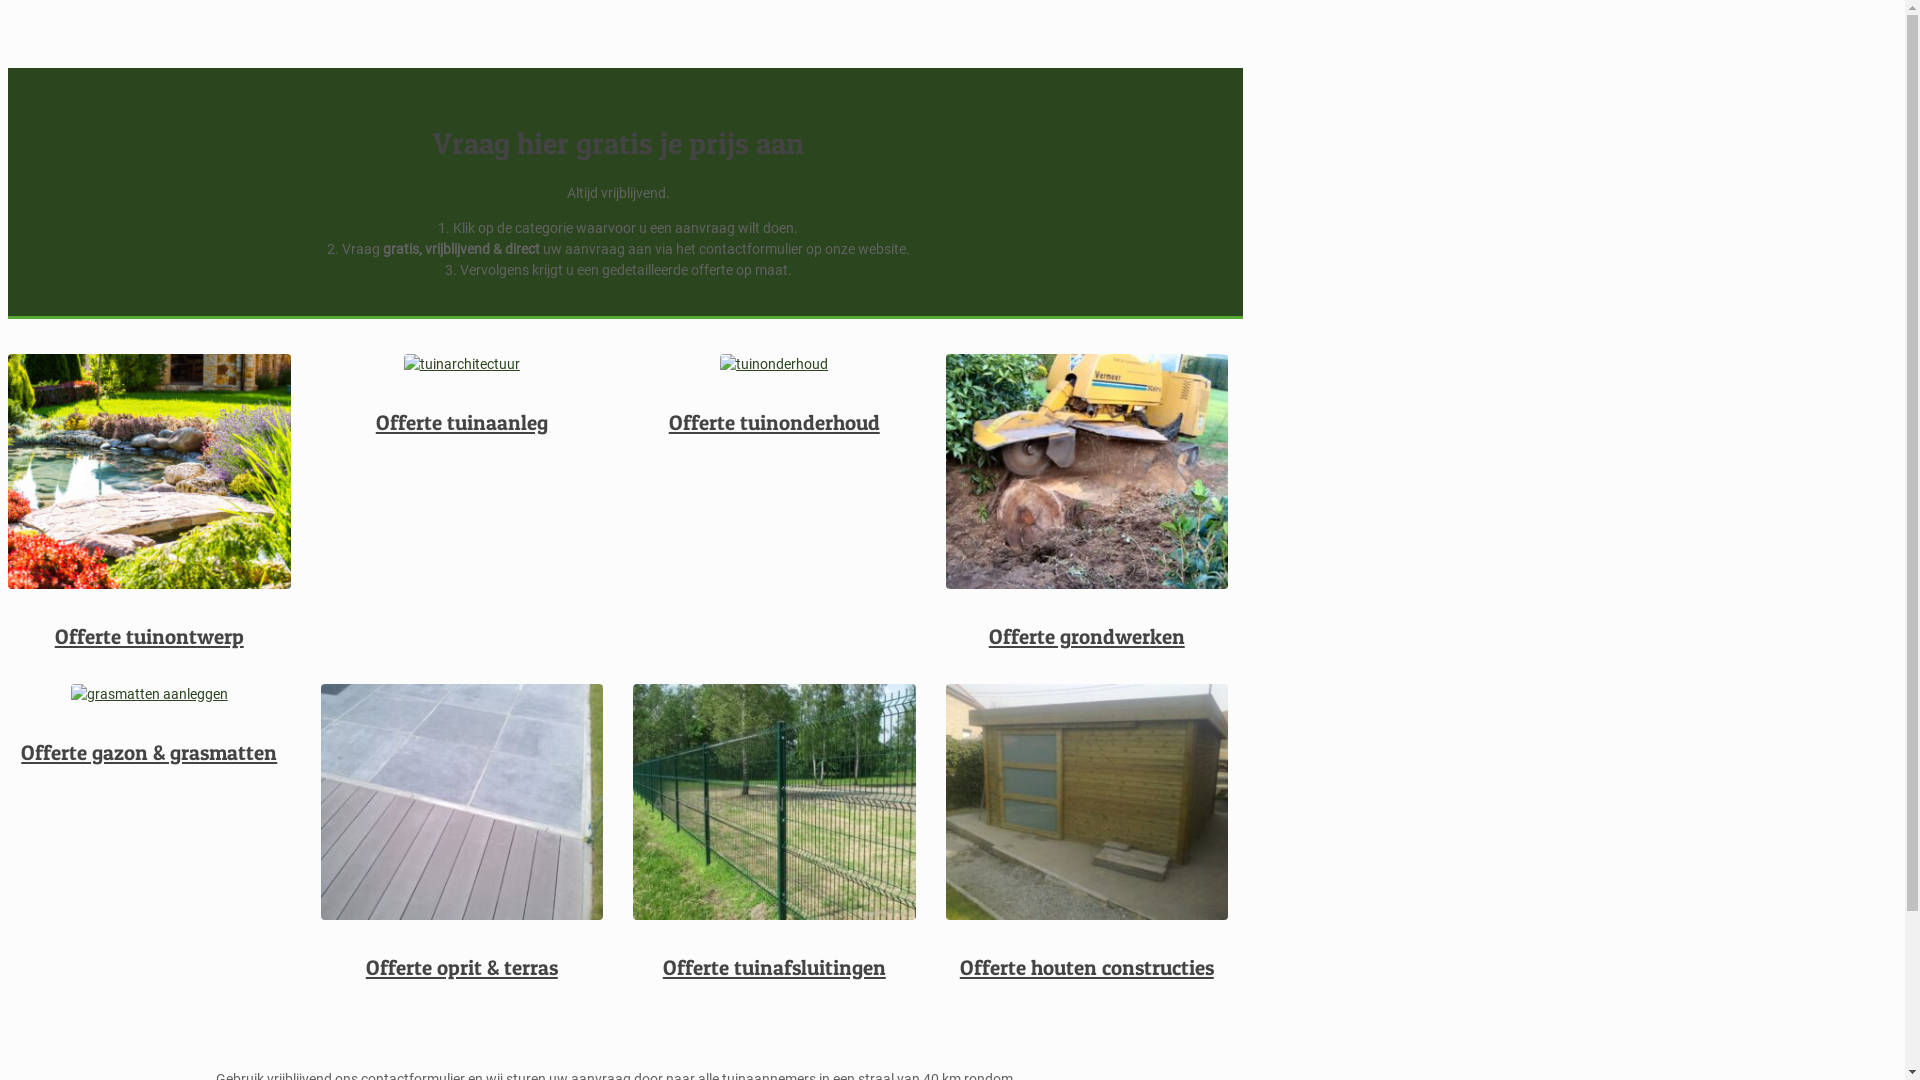 The height and width of the screenshot is (1080, 1920). What do you see at coordinates (774, 364) in the screenshot?
I see `tuinonderhoud` at bounding box center [774, 364].